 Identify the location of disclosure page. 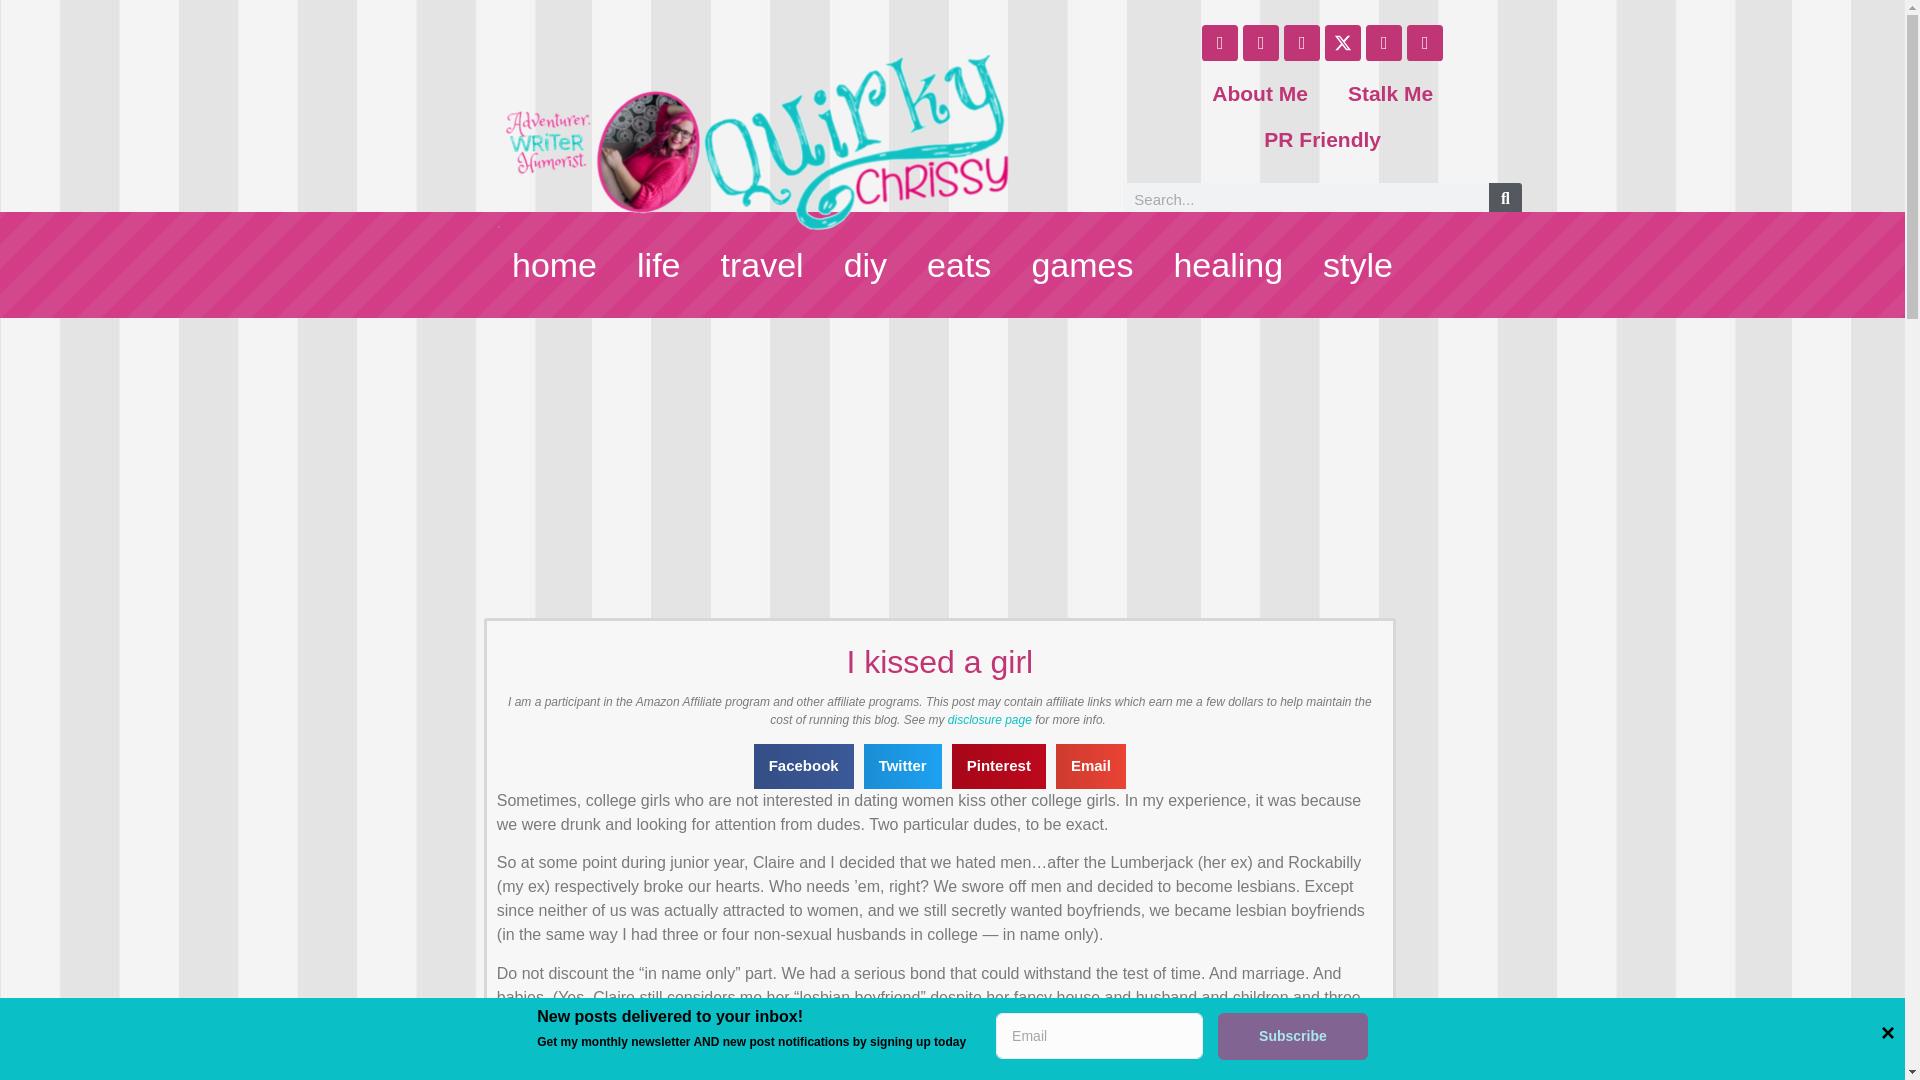
(990, 719).